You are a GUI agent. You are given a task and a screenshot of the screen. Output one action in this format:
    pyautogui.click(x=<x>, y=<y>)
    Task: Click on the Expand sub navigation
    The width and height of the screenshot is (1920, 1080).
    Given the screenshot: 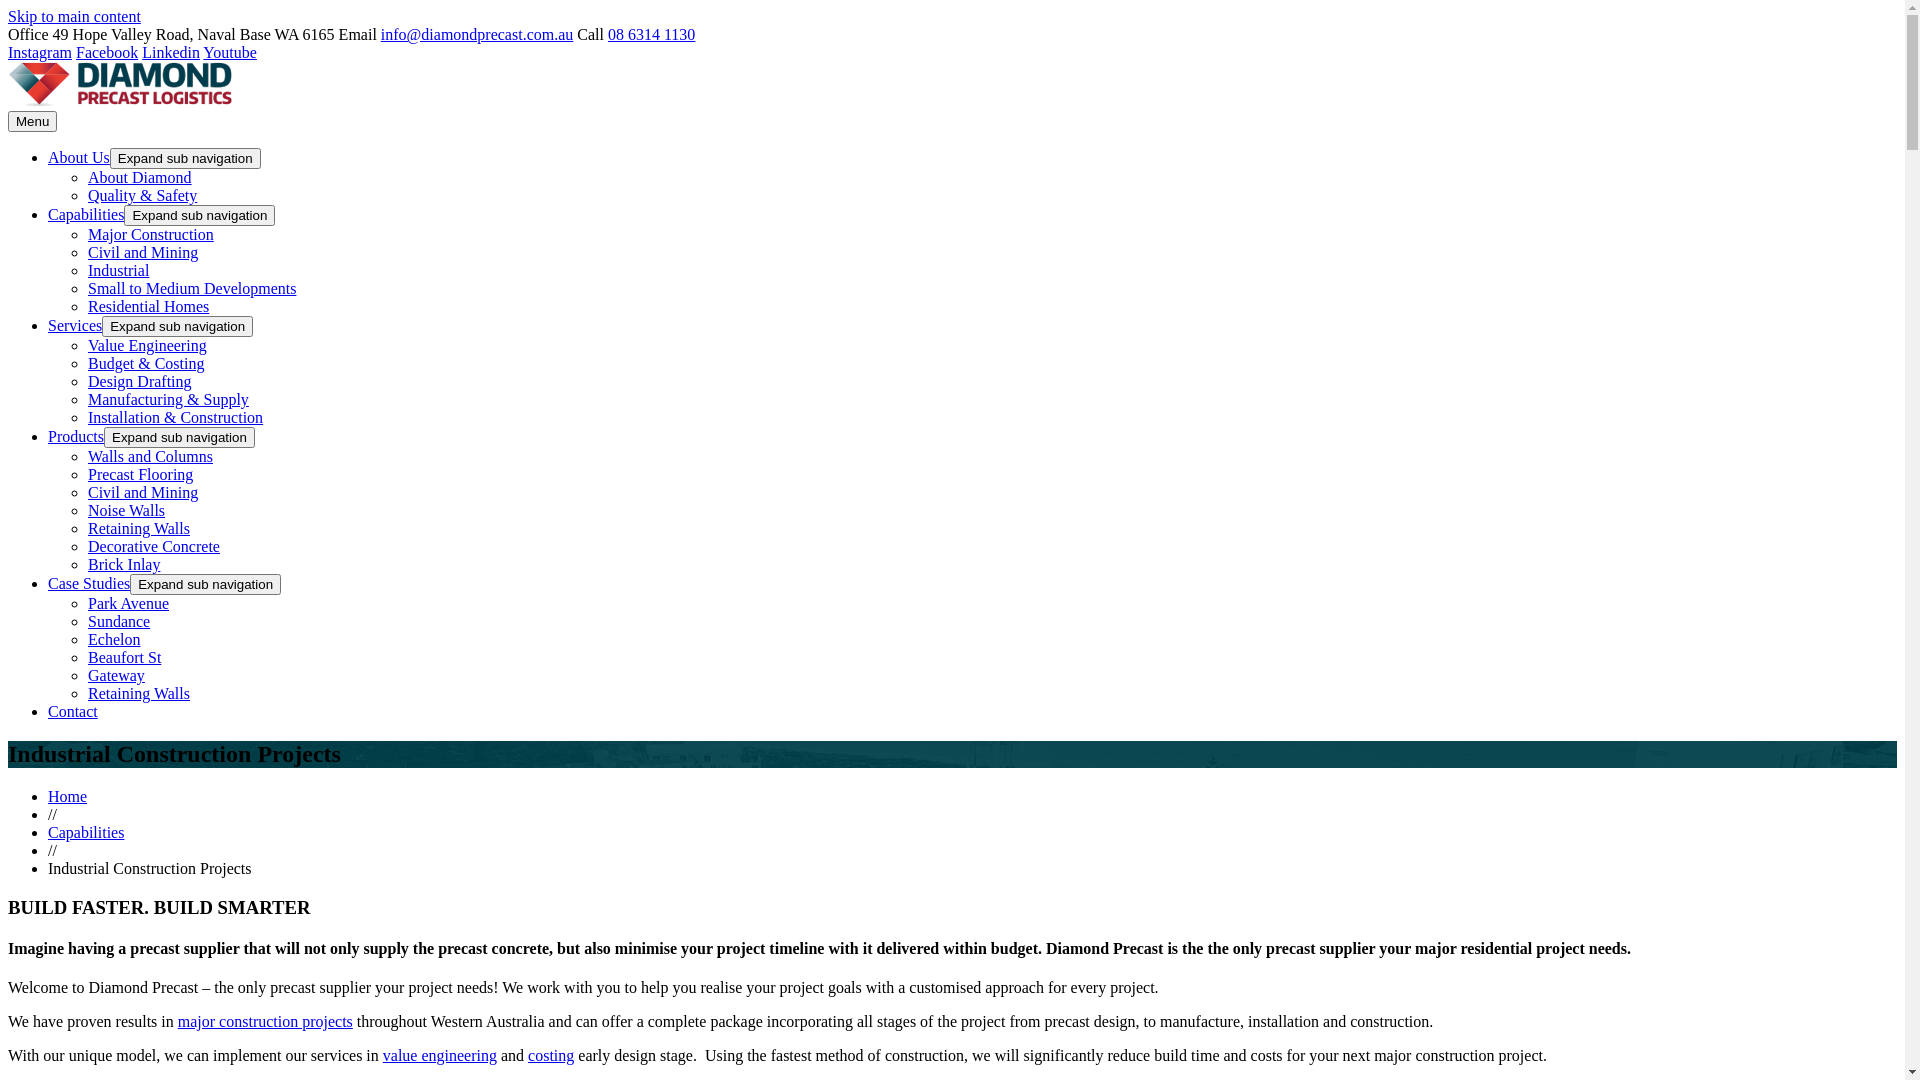 What is the action you would take?
    pyautogui.click(x=200, y=216)
    